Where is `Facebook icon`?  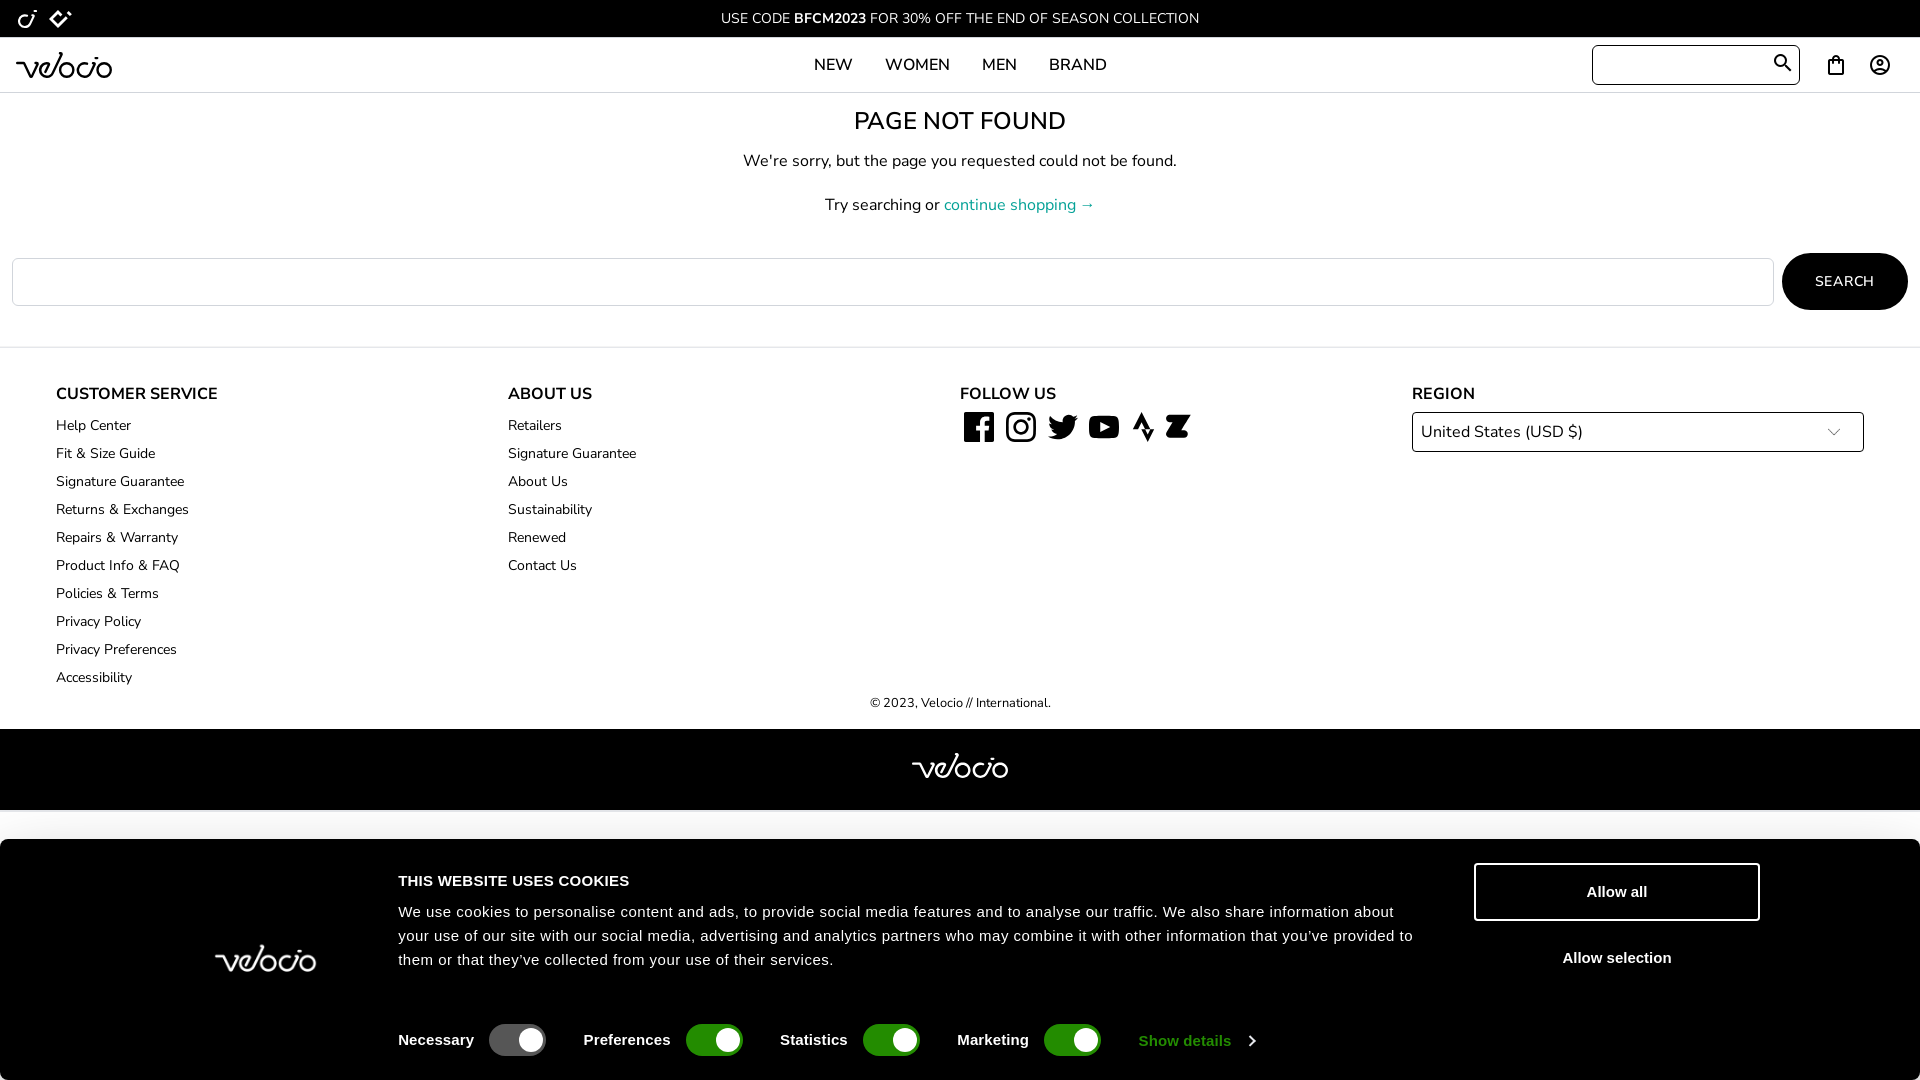
Facebook icon is located at coordinates (981, 429).